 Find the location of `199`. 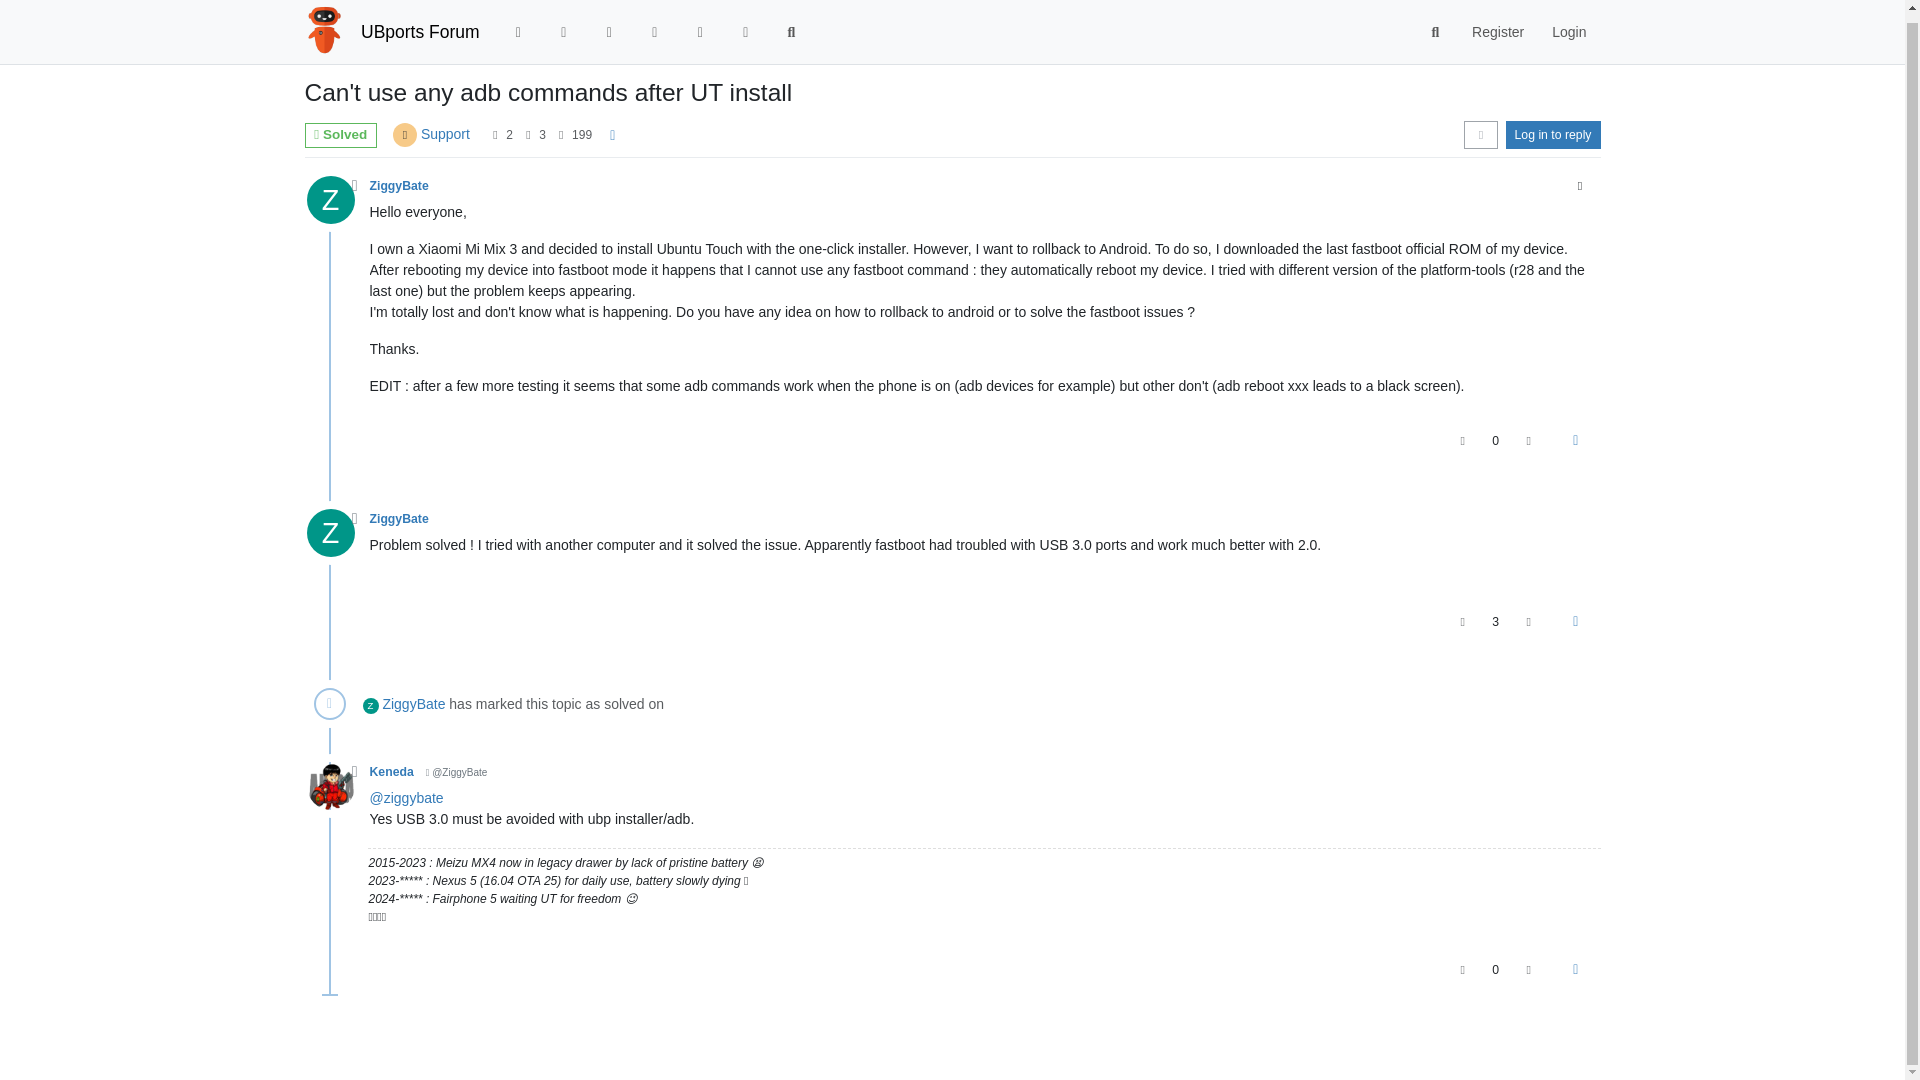

199 is located at coordinates (582, 134).